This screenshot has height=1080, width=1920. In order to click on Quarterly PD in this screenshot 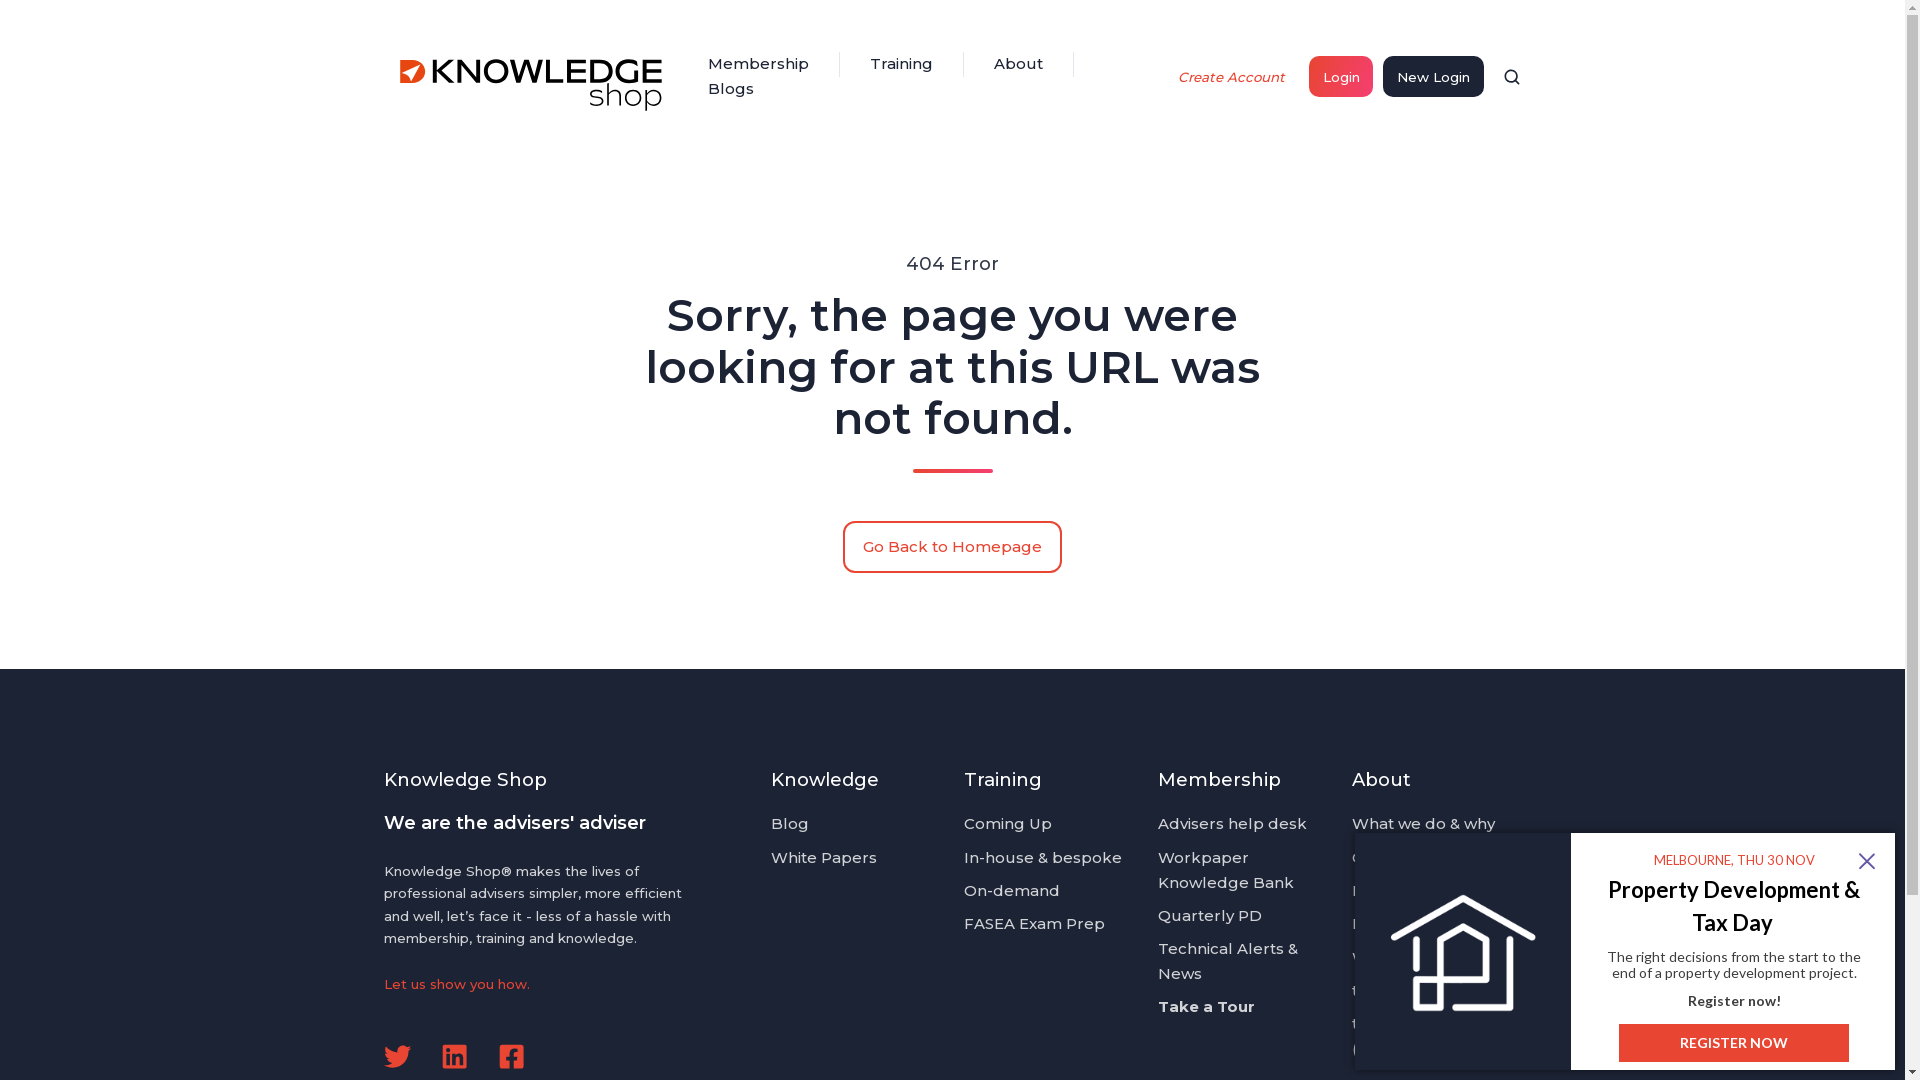, I will do `click(1210, 916)`.